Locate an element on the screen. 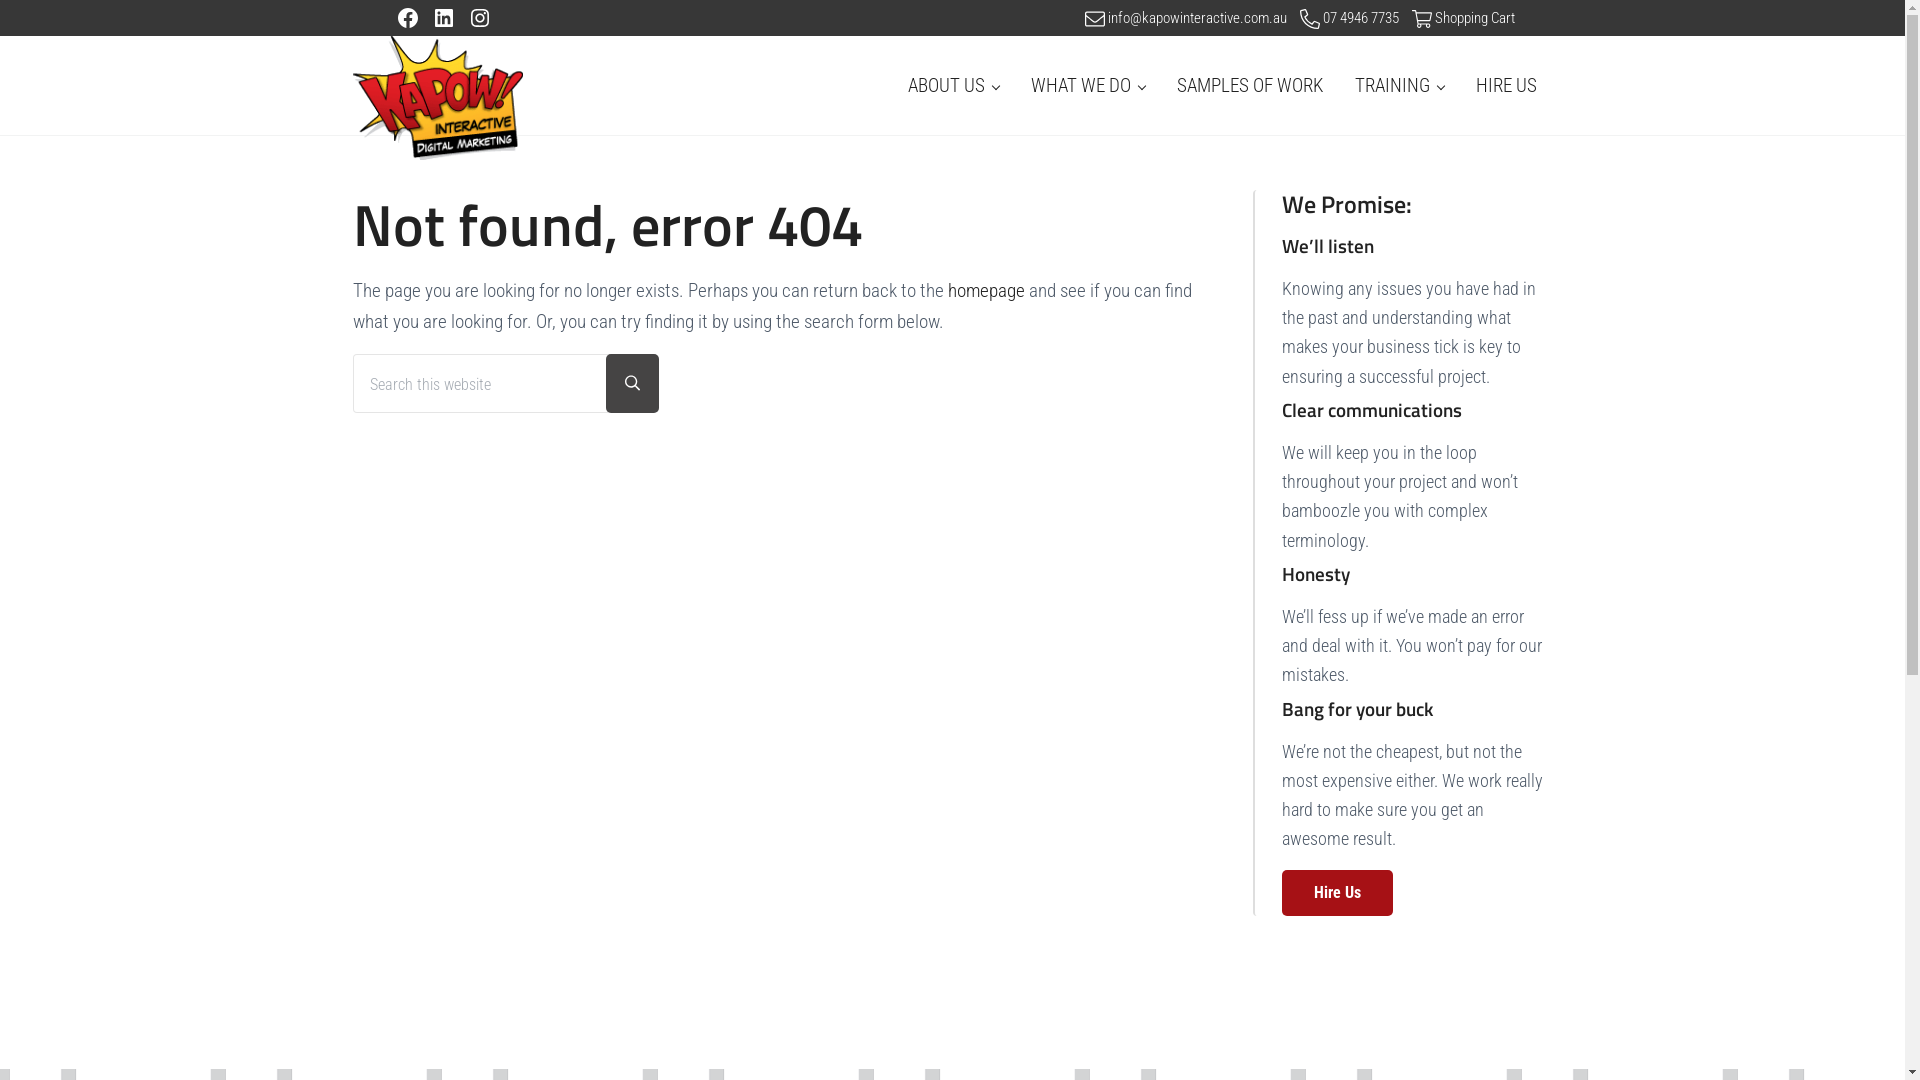  SAMPLES OF WORK is located at coordinates (1249, 86).